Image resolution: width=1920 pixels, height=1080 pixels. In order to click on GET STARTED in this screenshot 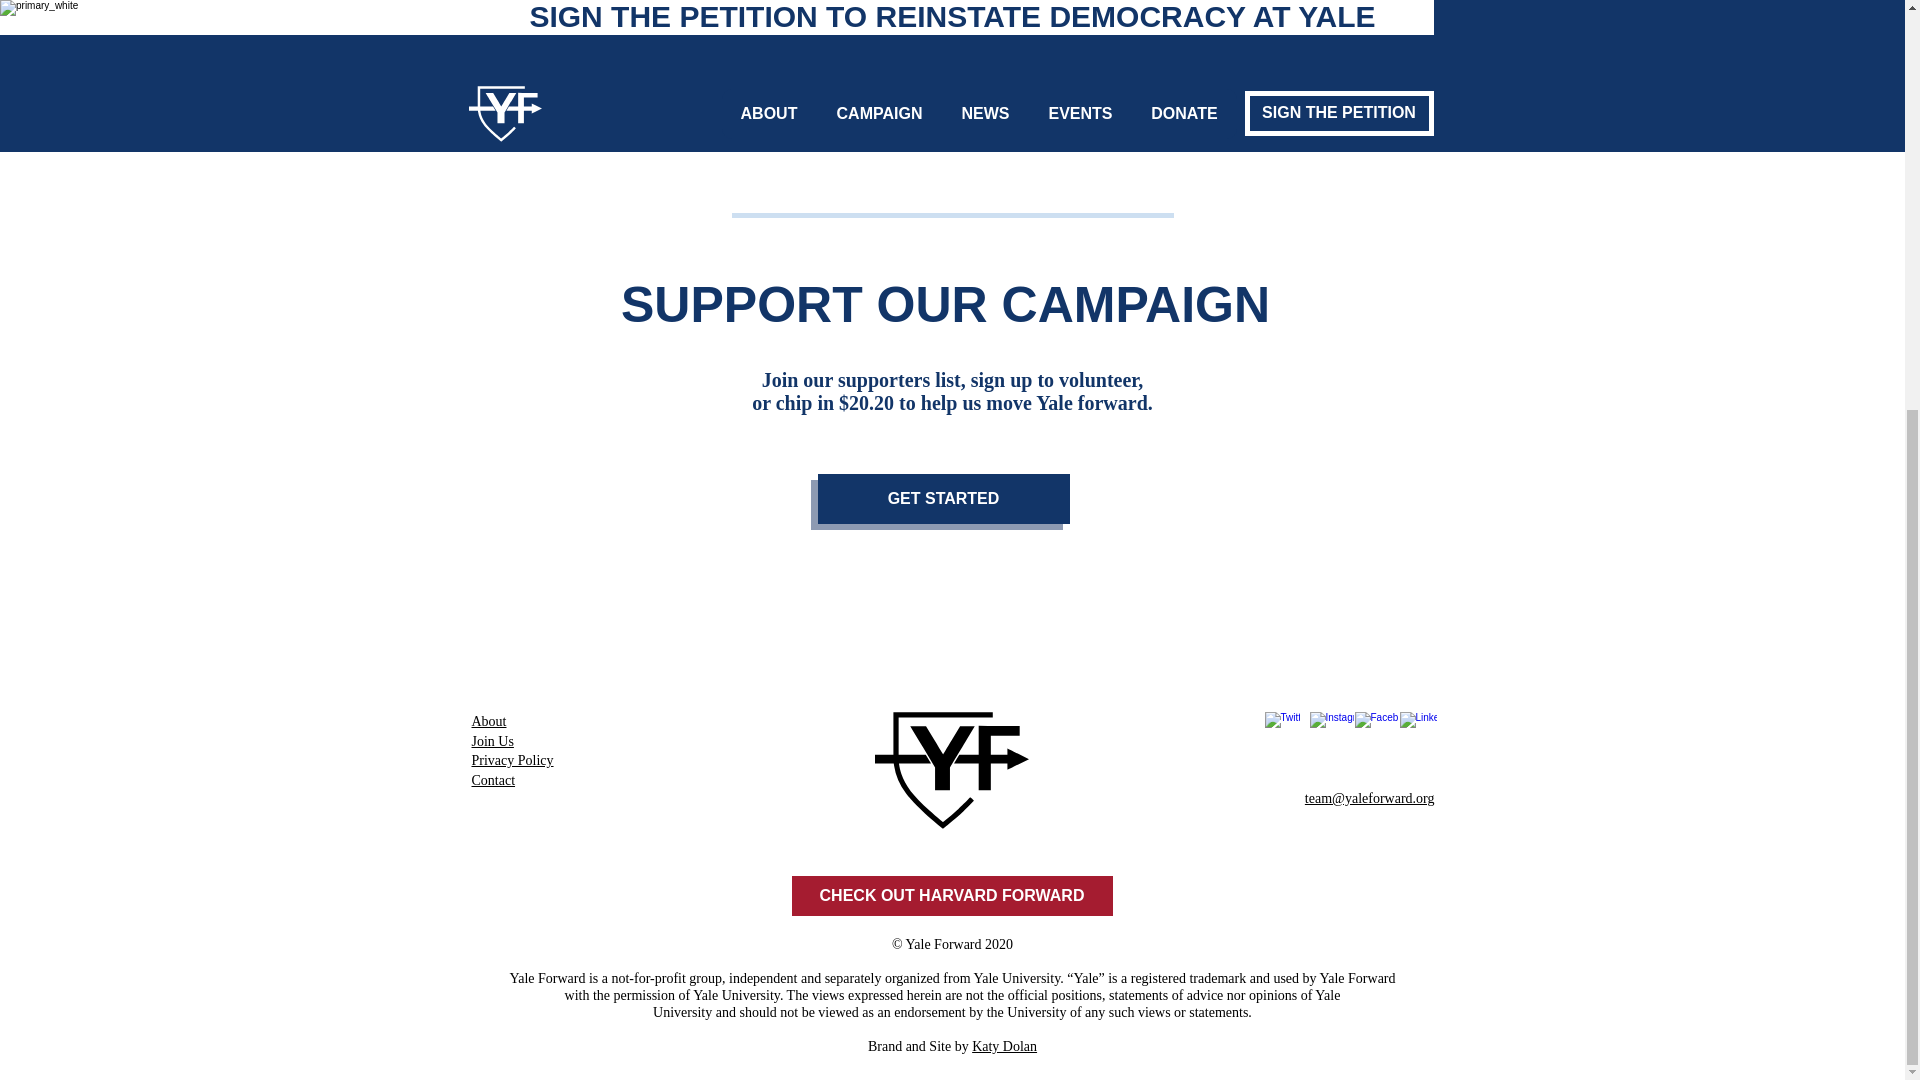, I will do `click(943, 498)`.